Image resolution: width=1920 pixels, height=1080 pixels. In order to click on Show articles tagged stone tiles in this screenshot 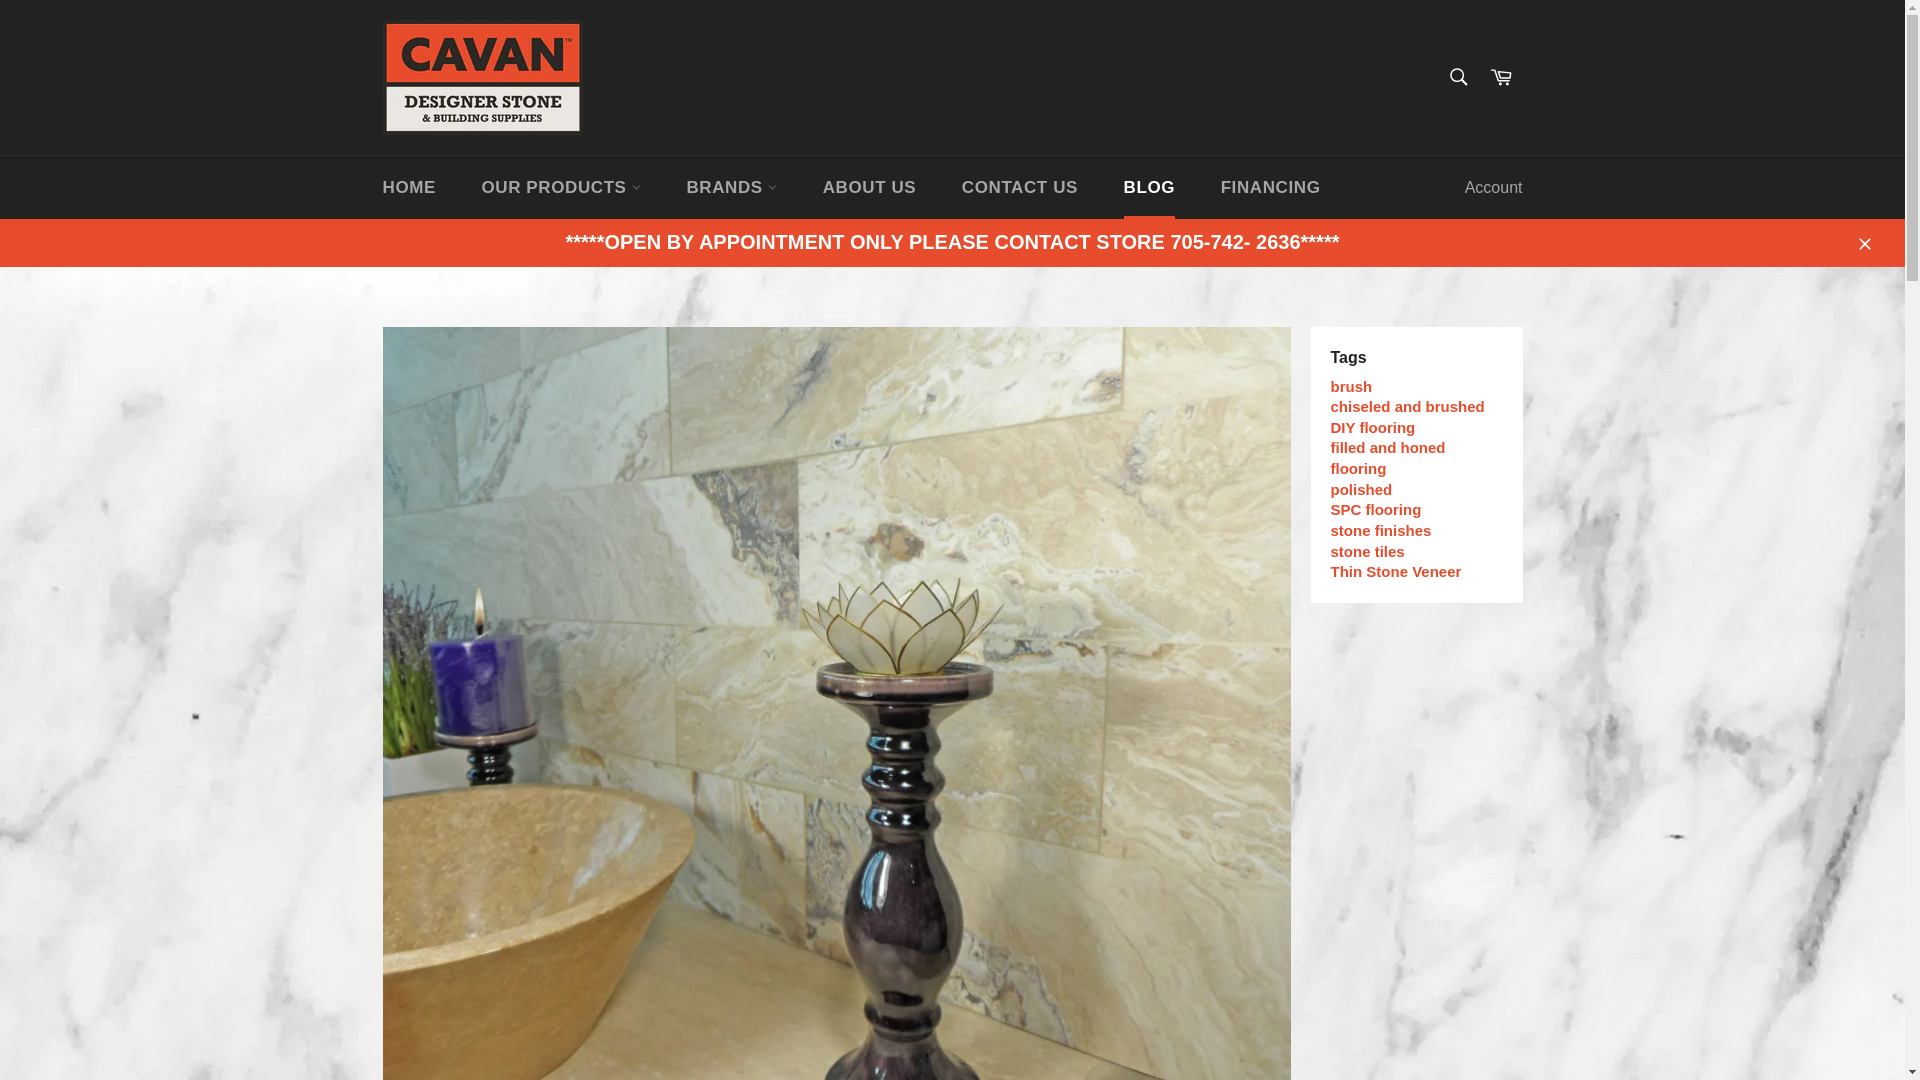, I will do `click(1366, 550)`.